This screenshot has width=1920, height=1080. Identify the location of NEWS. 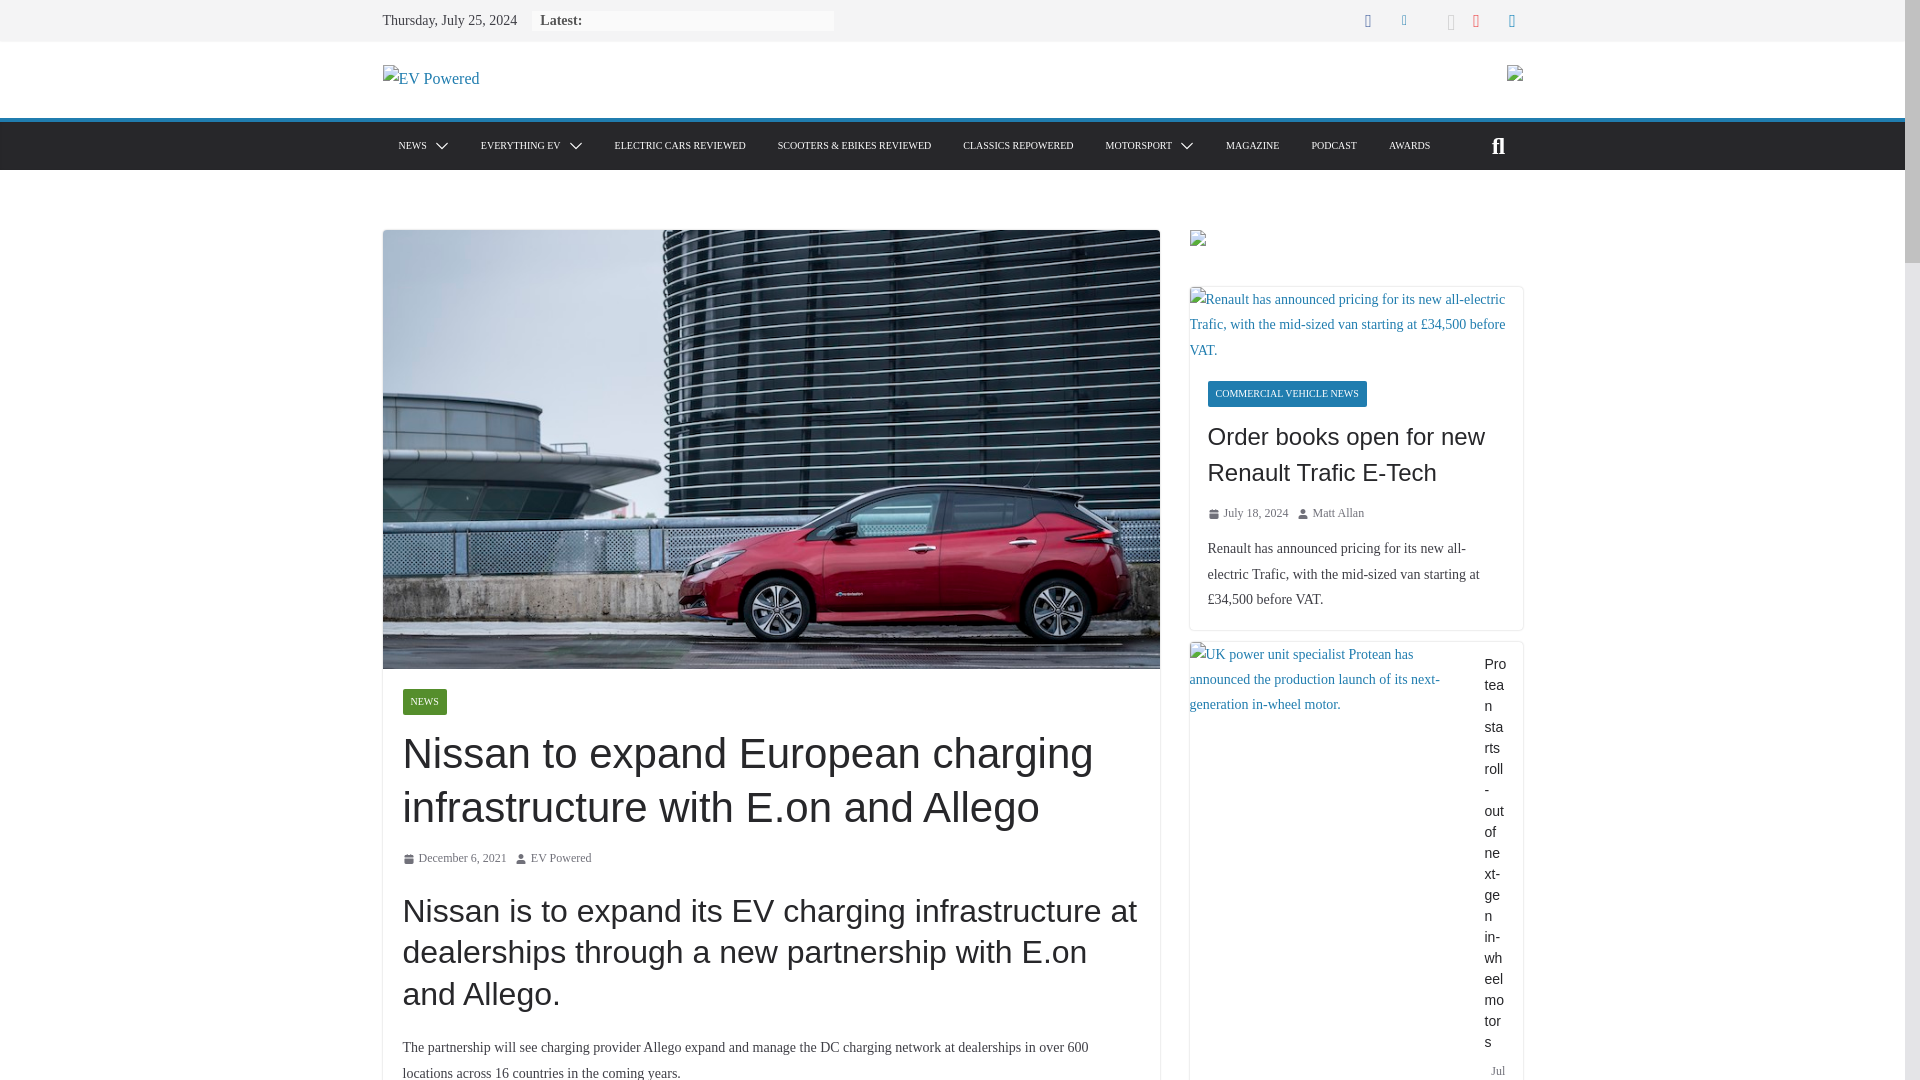
(412, 146).